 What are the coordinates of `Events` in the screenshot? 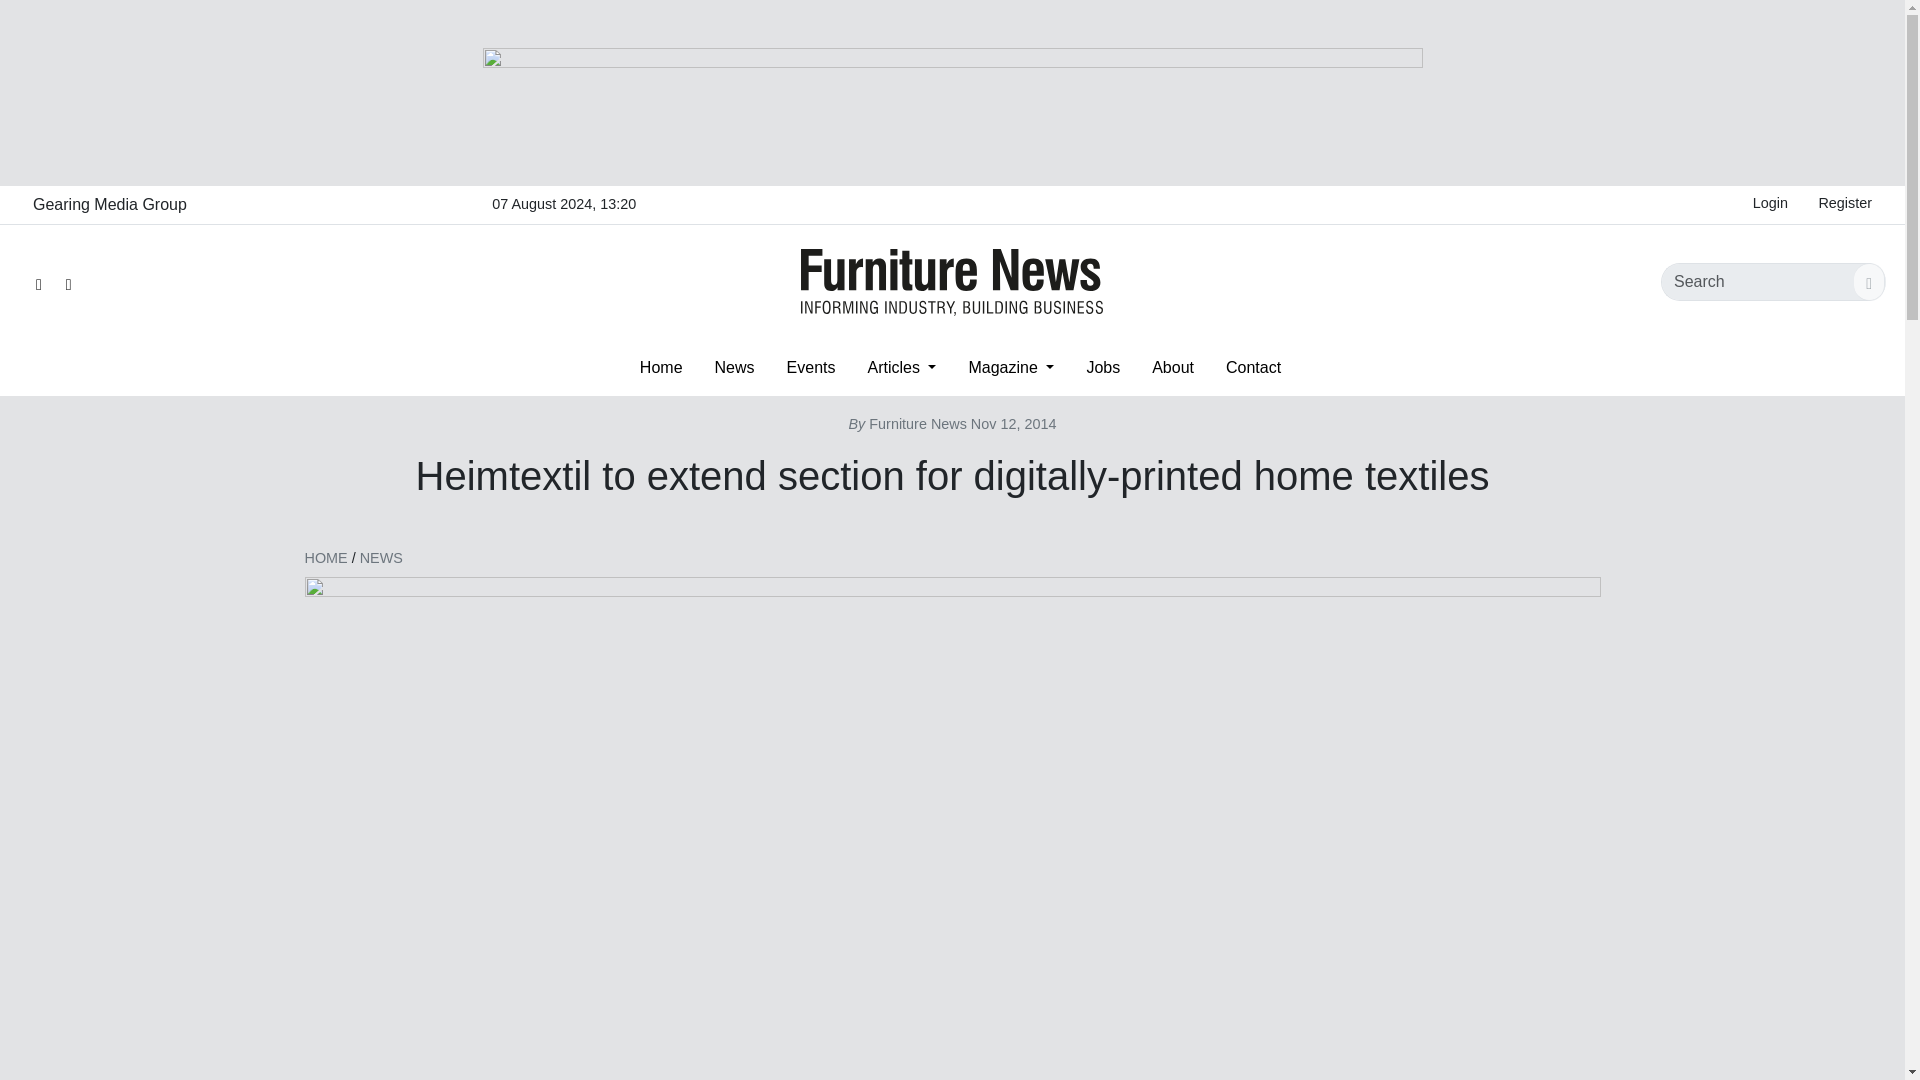 It's located at (812, 367).